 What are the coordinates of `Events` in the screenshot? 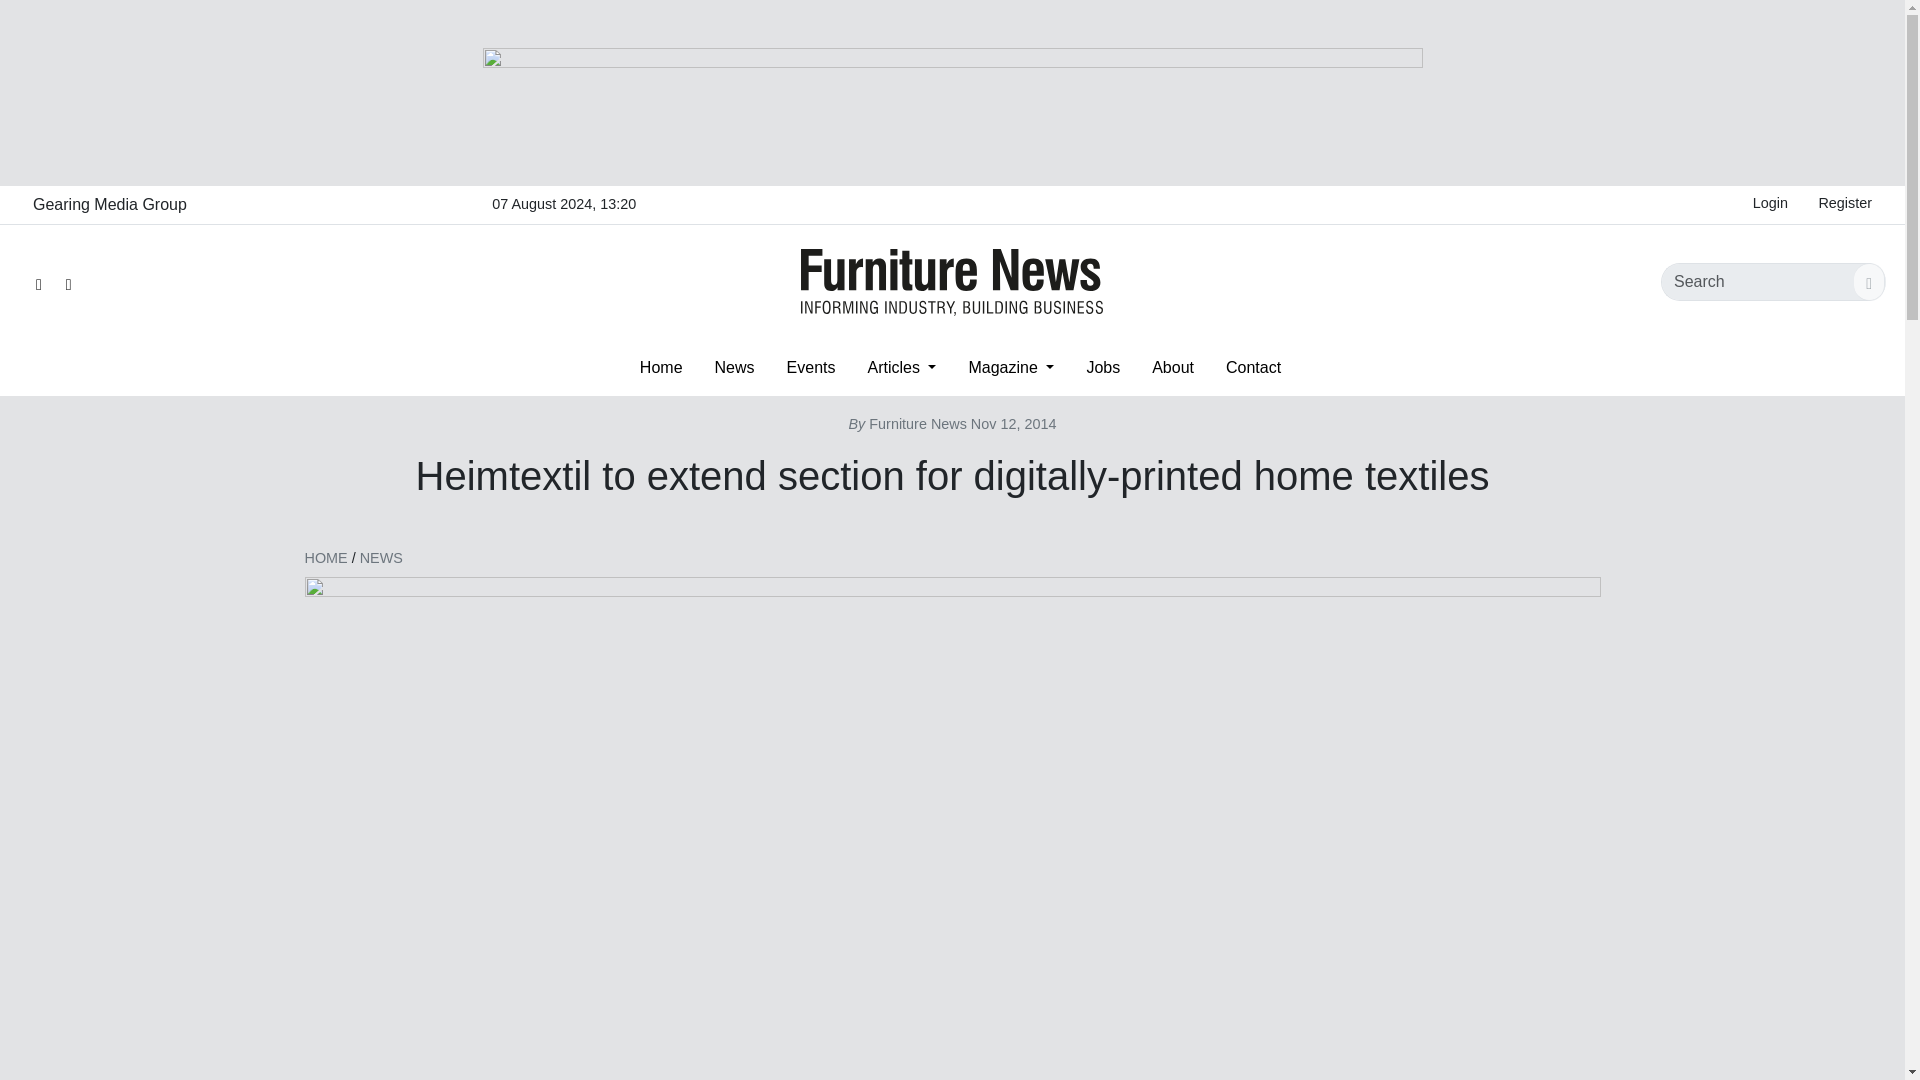 It's located at (812, 367).